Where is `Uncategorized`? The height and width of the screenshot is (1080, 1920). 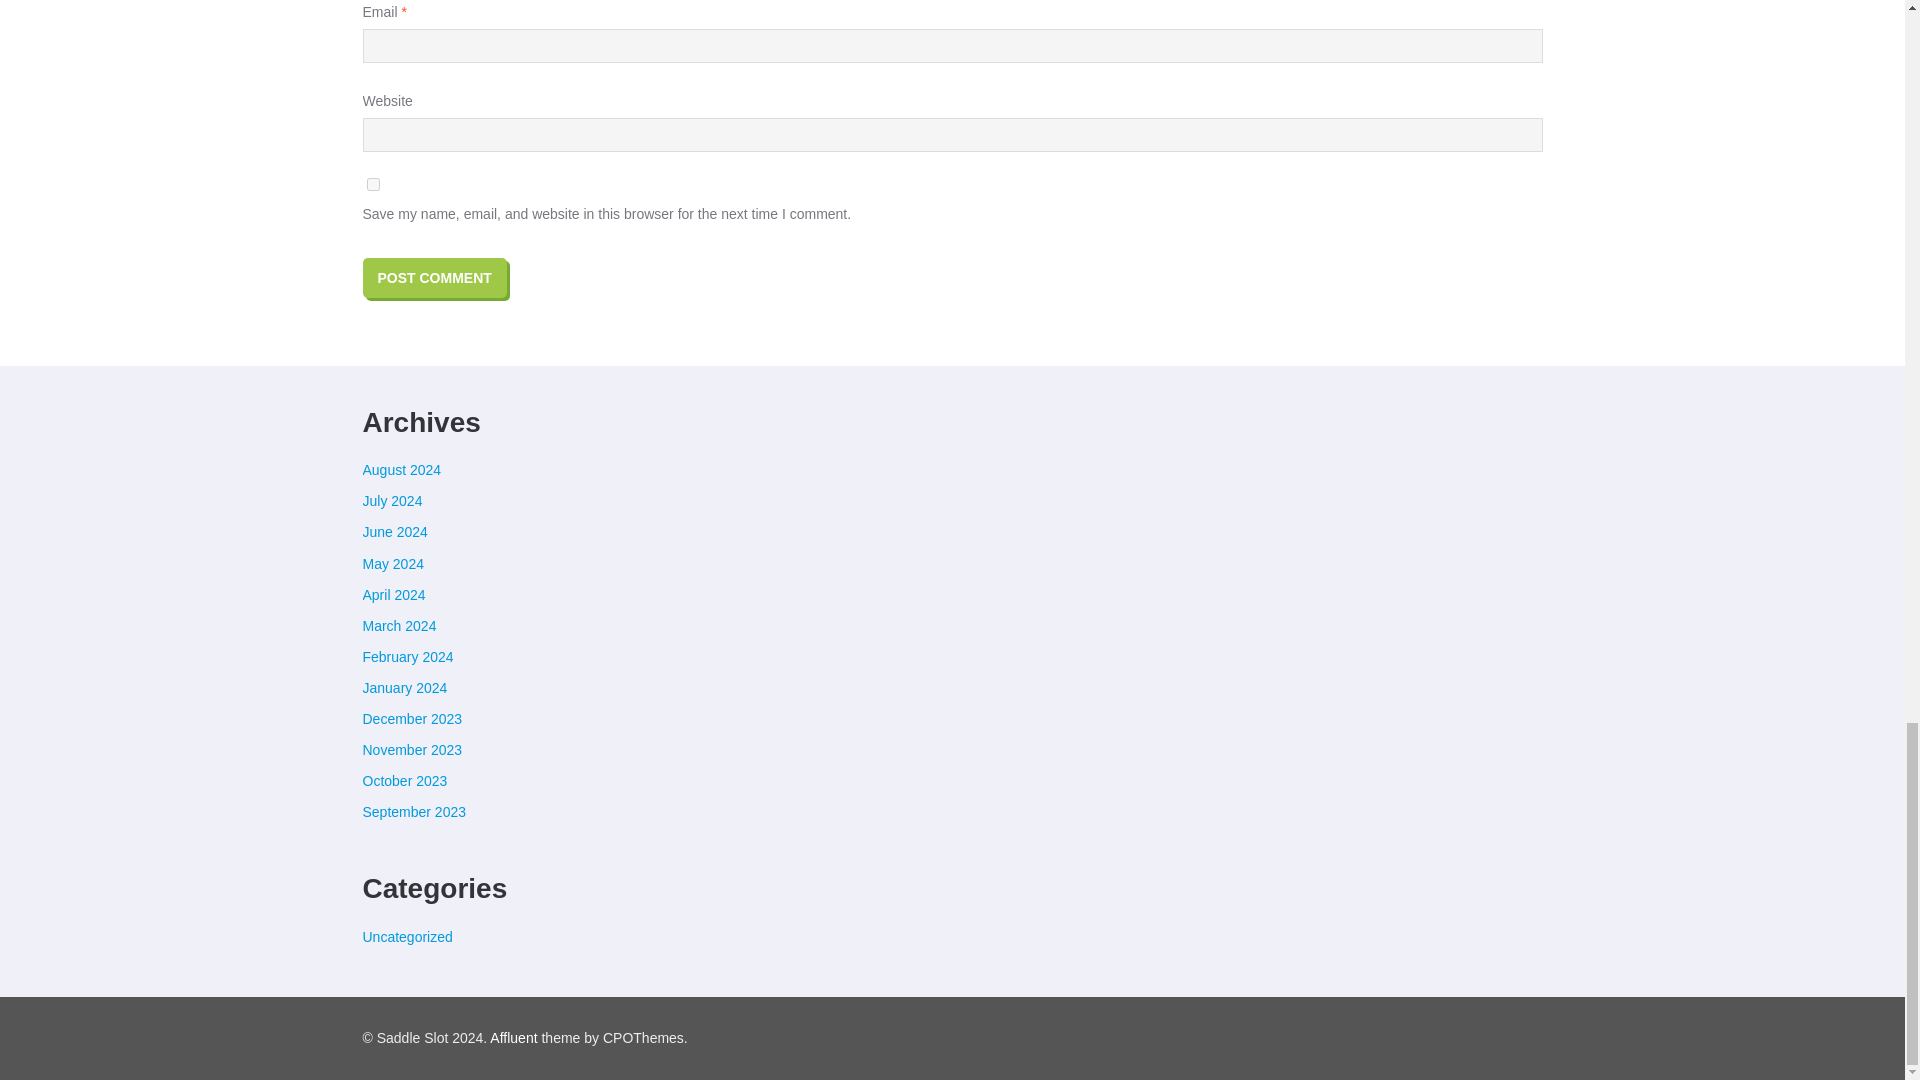
Uncategorized is located at coordinates (406, 936).